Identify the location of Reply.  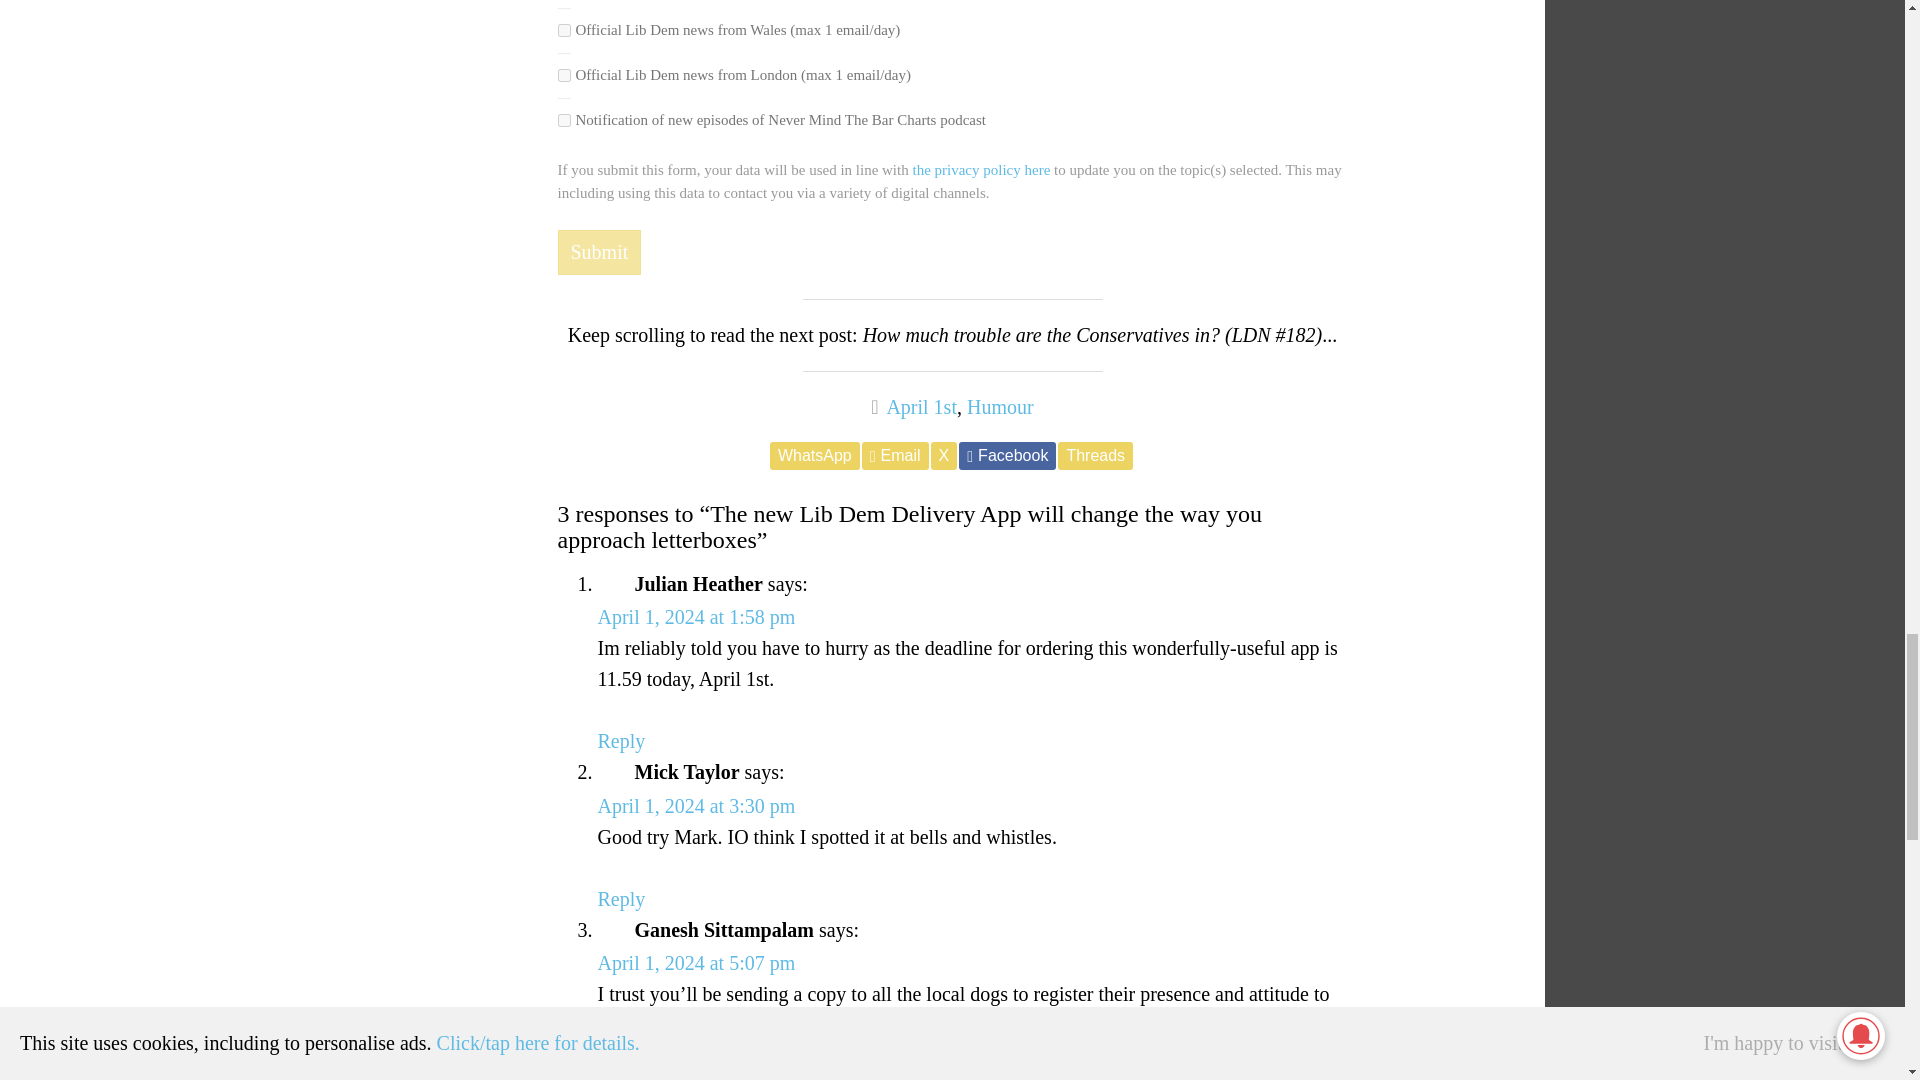
(621, 740).